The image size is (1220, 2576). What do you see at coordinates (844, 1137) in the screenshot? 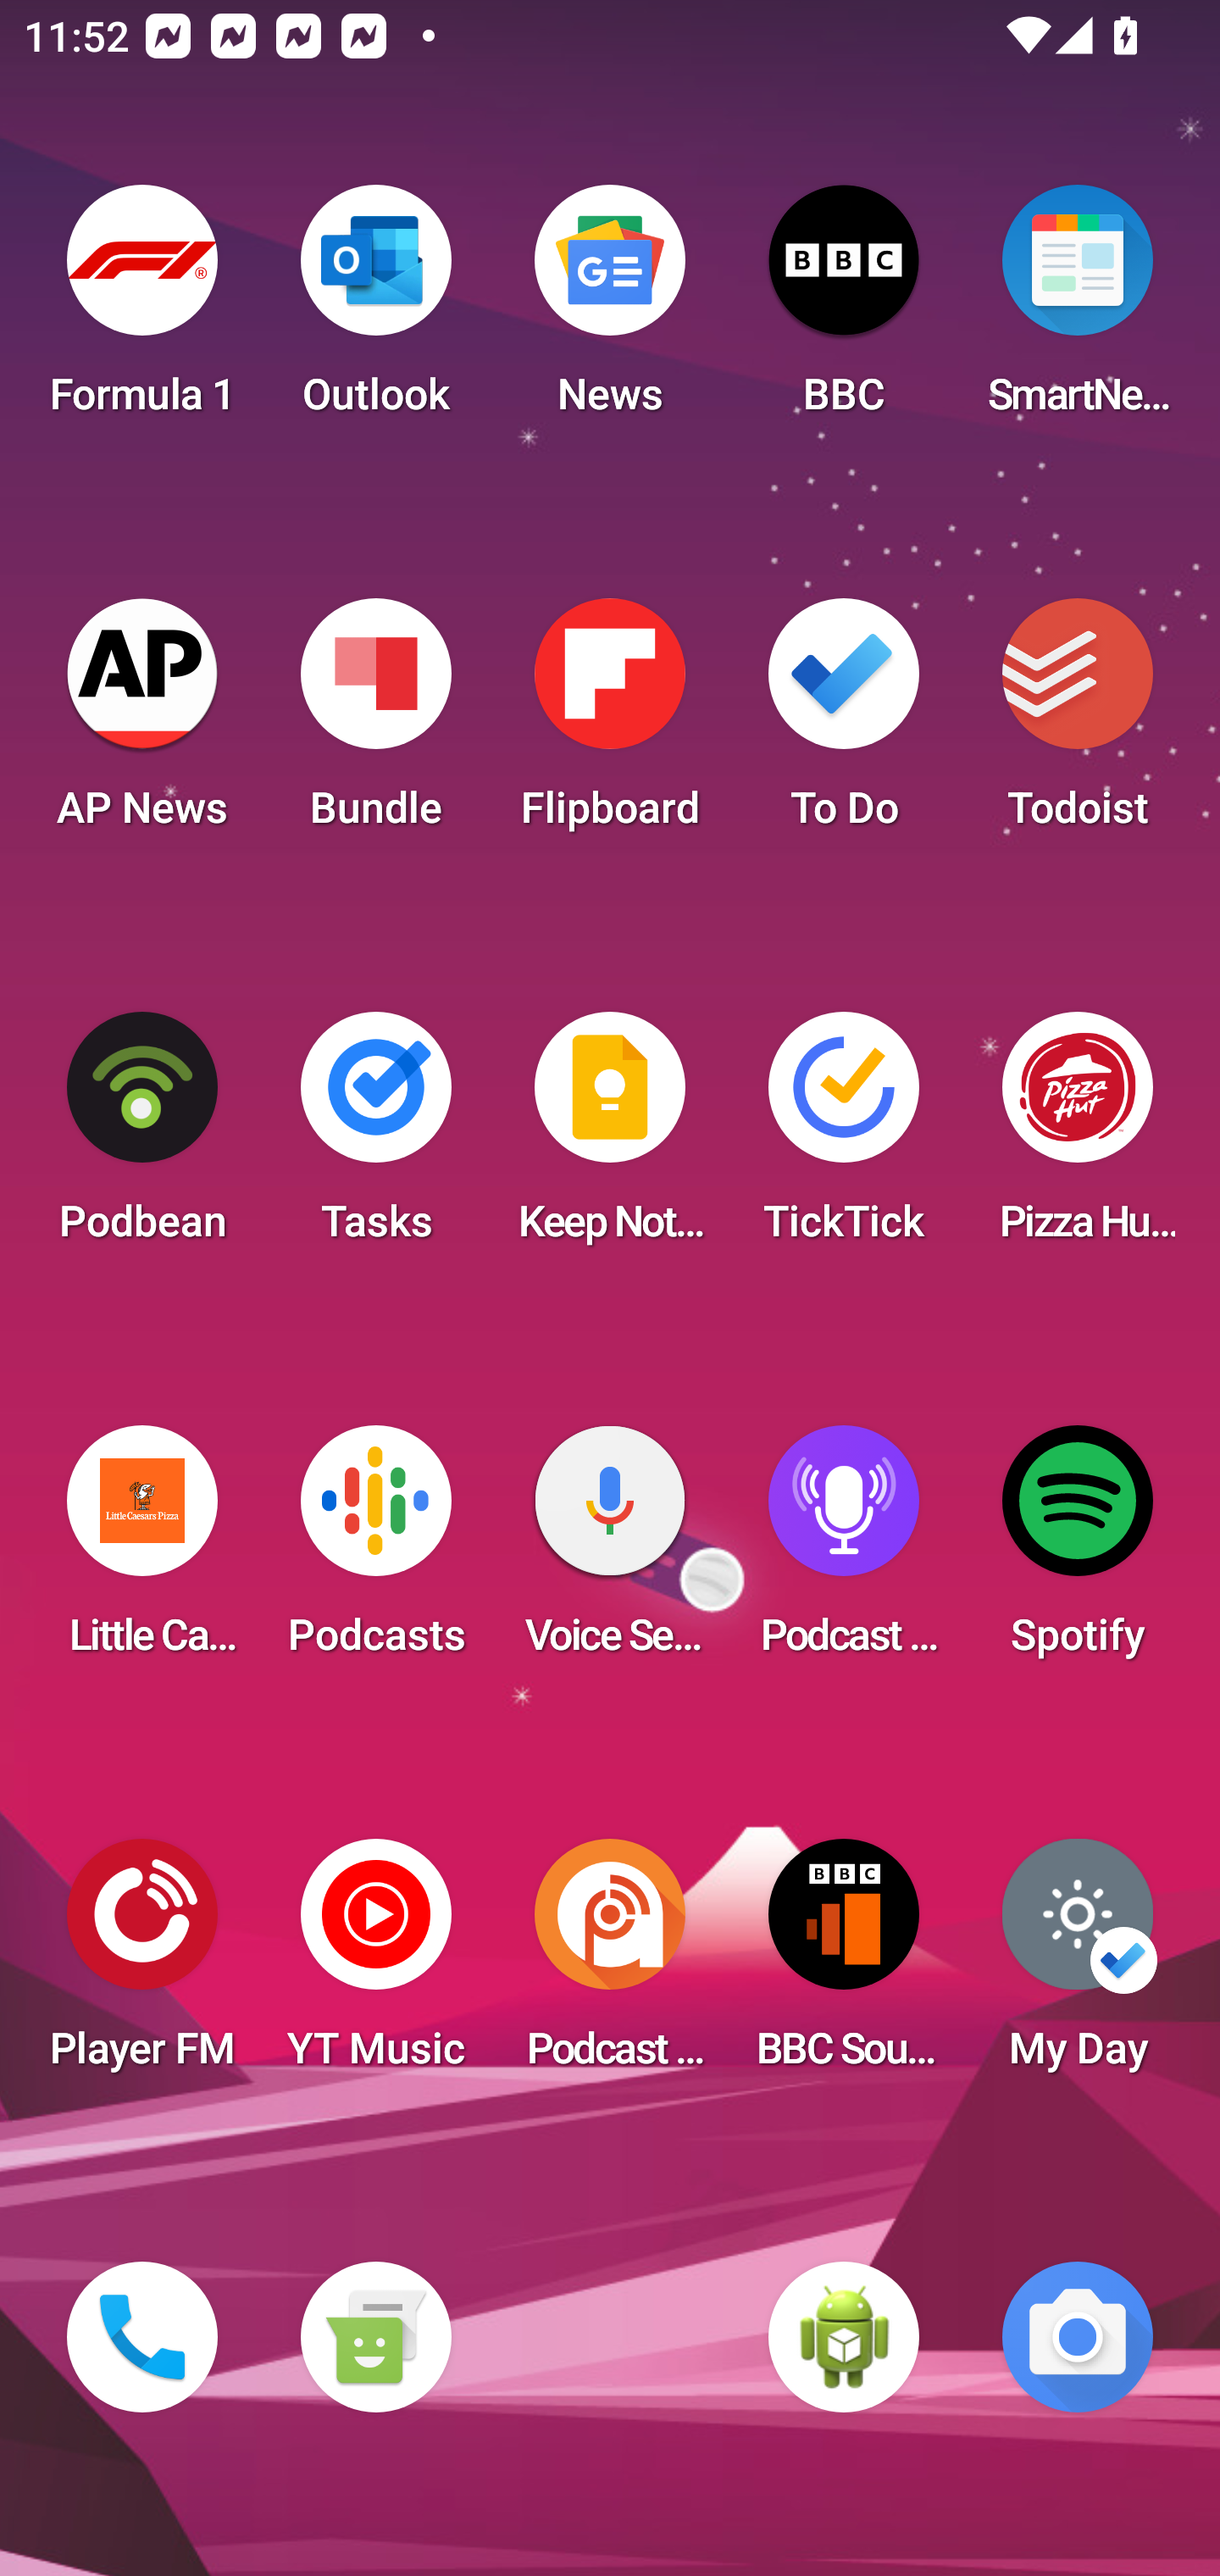
I see `TickTick` at bounding box center [844, 1137].